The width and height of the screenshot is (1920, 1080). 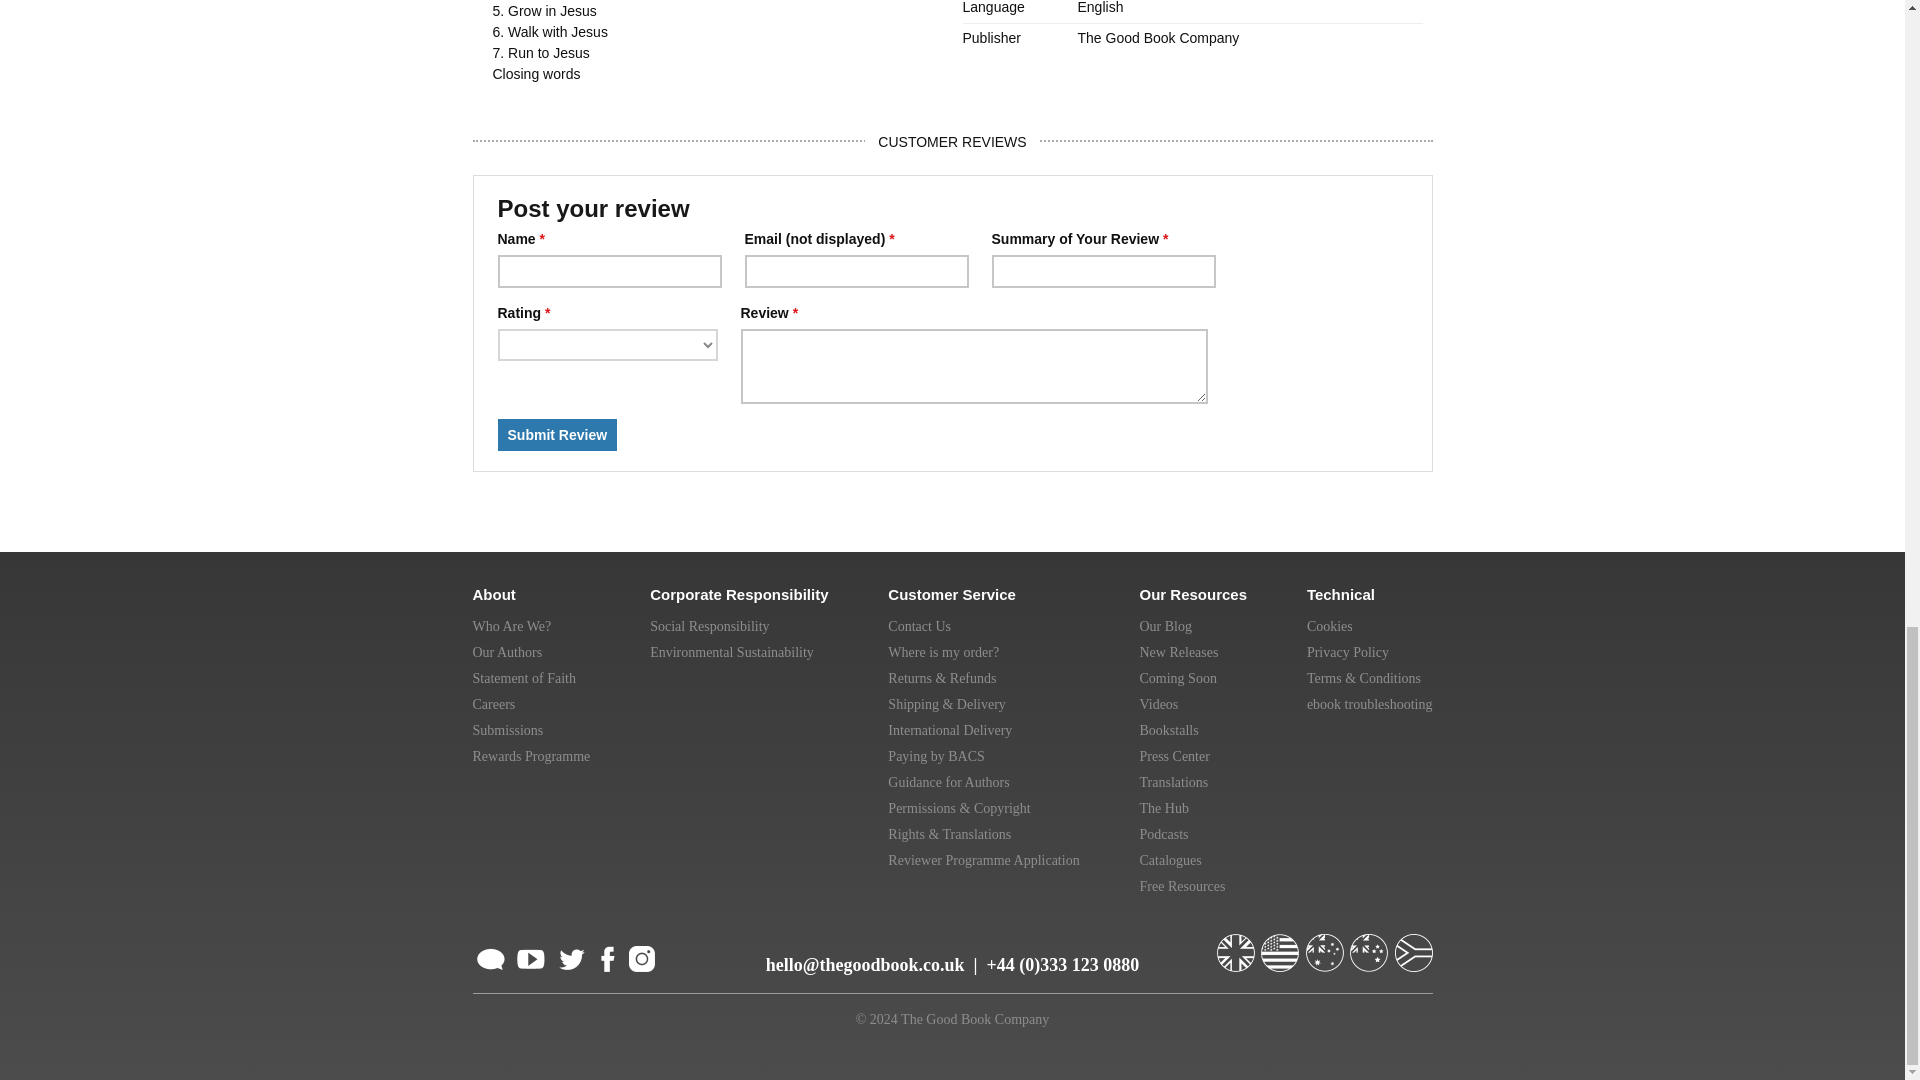 I want to click on Go to UK Website, so click(x=1236, y=944).